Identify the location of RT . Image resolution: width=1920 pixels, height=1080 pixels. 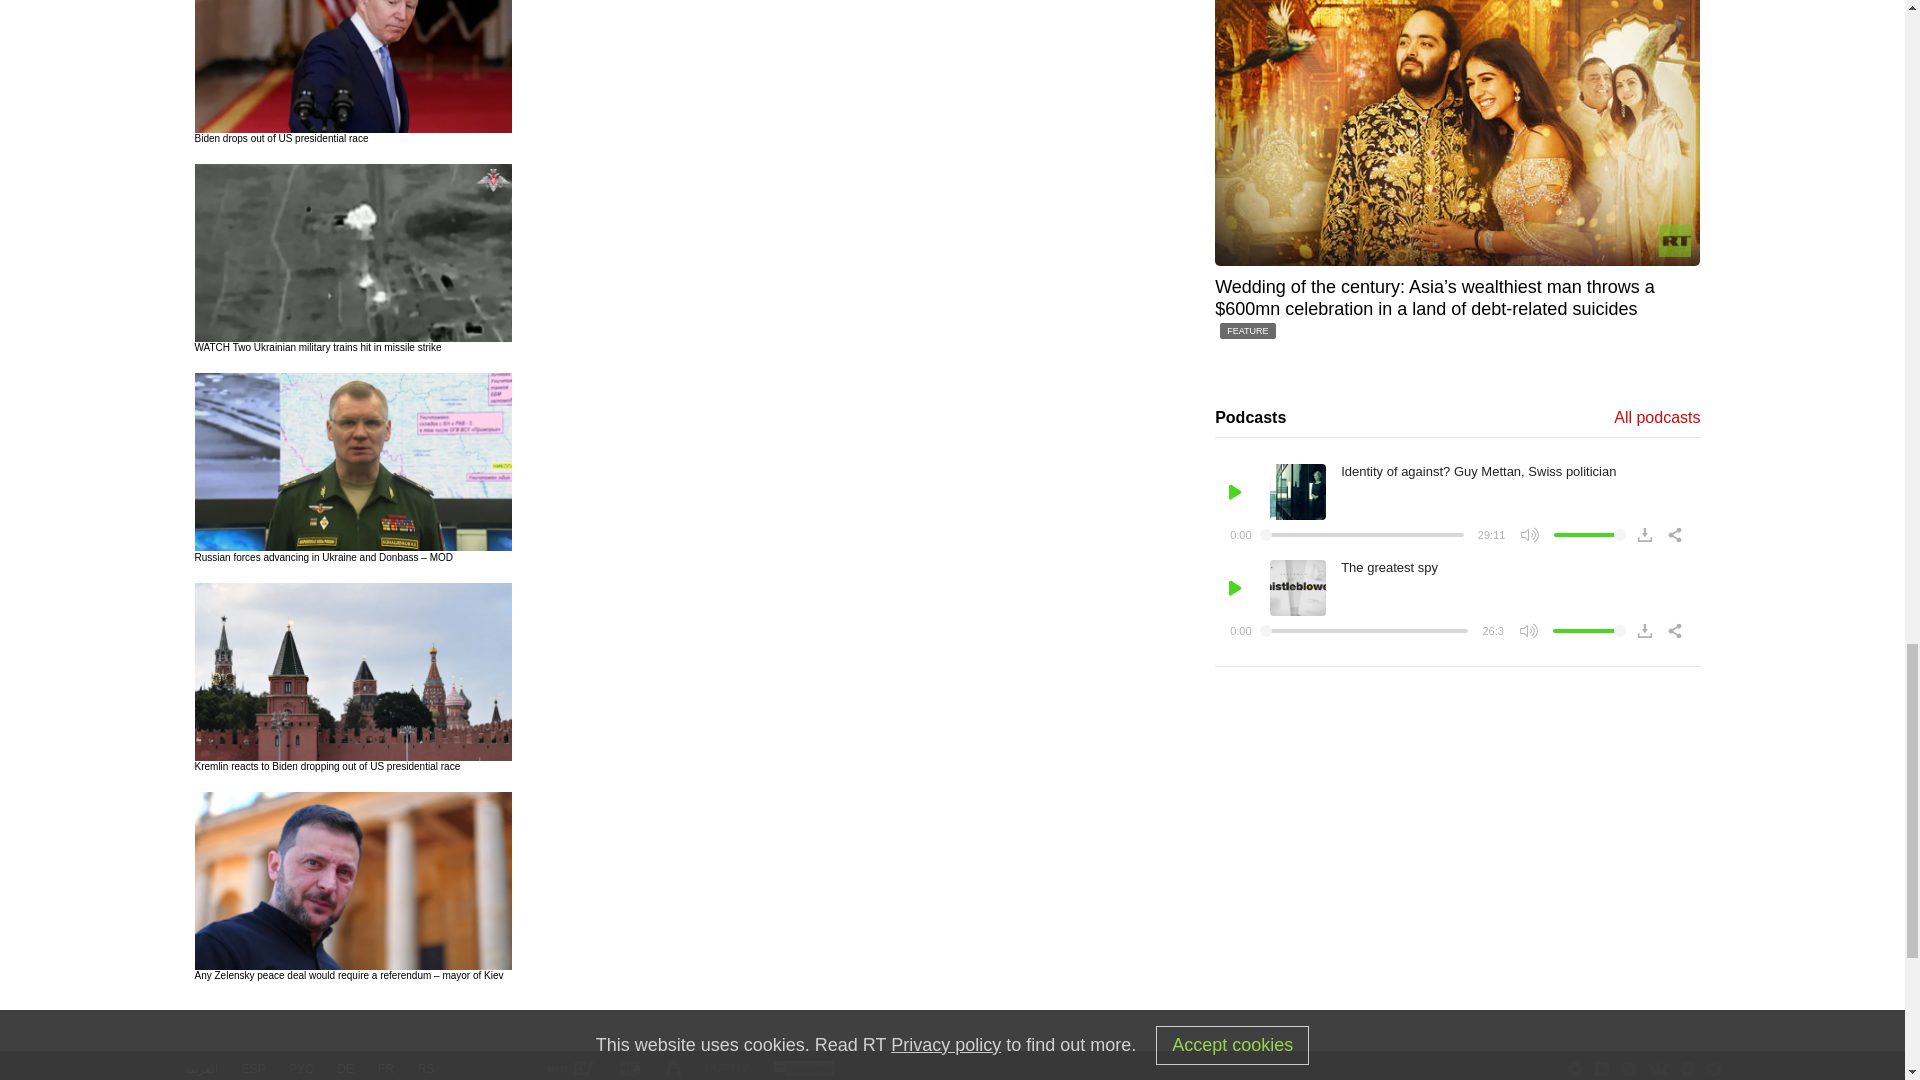
(727, 1068).